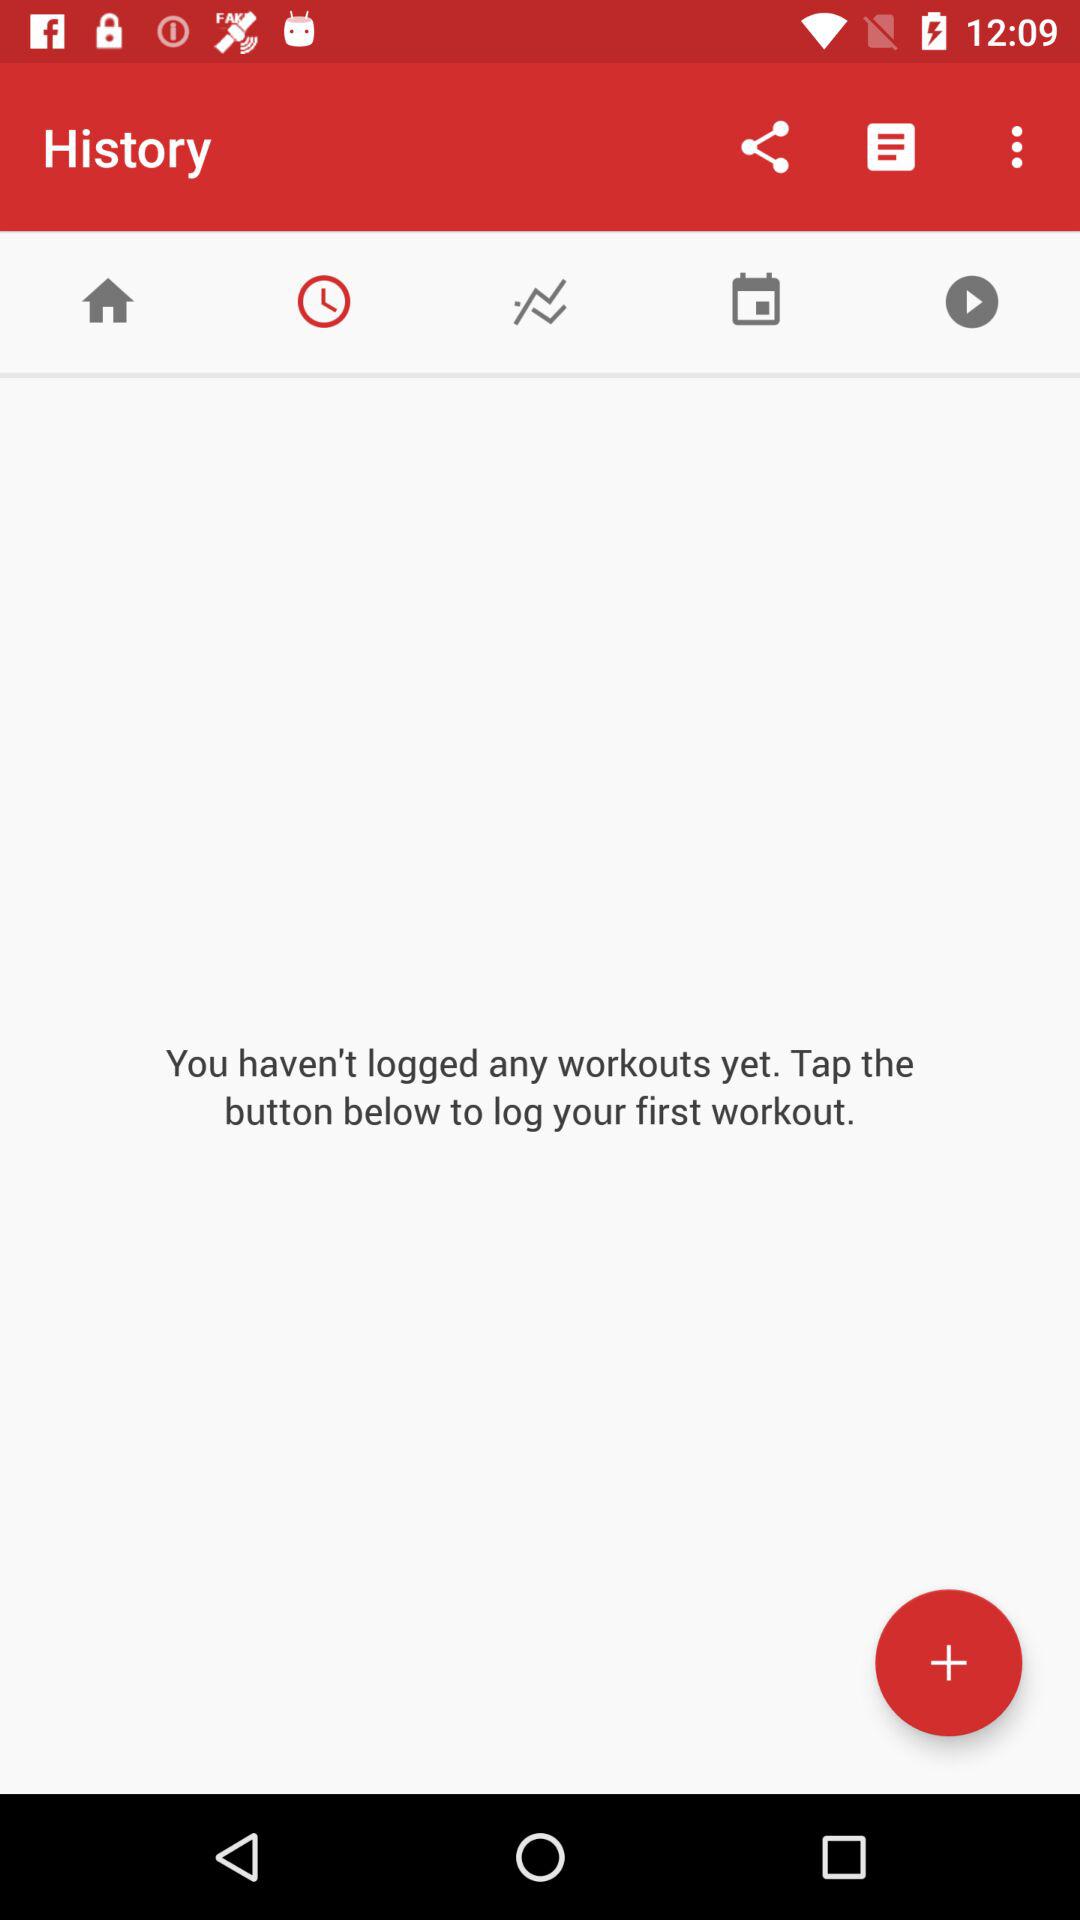 The width and height of the screenshot is (1080, 1920). I want to click on calendar, so click(756, 302).